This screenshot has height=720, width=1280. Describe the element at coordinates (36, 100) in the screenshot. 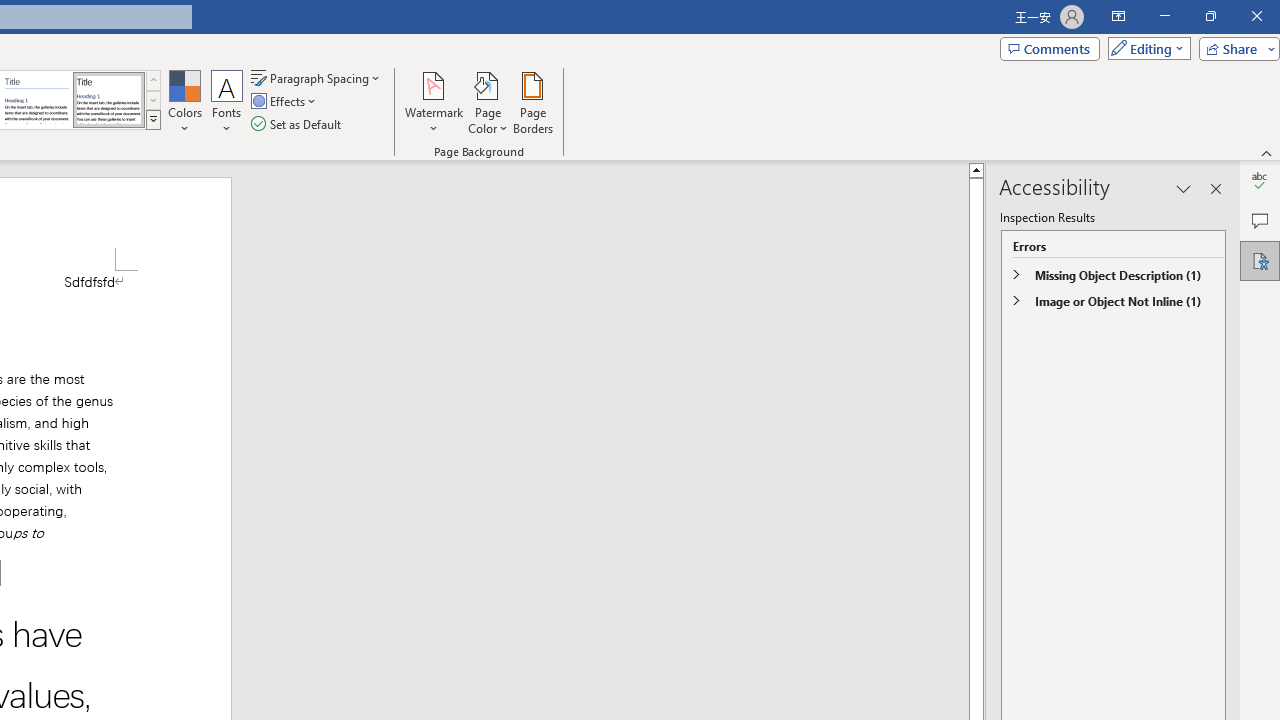

I see `Word 2010` at that location.